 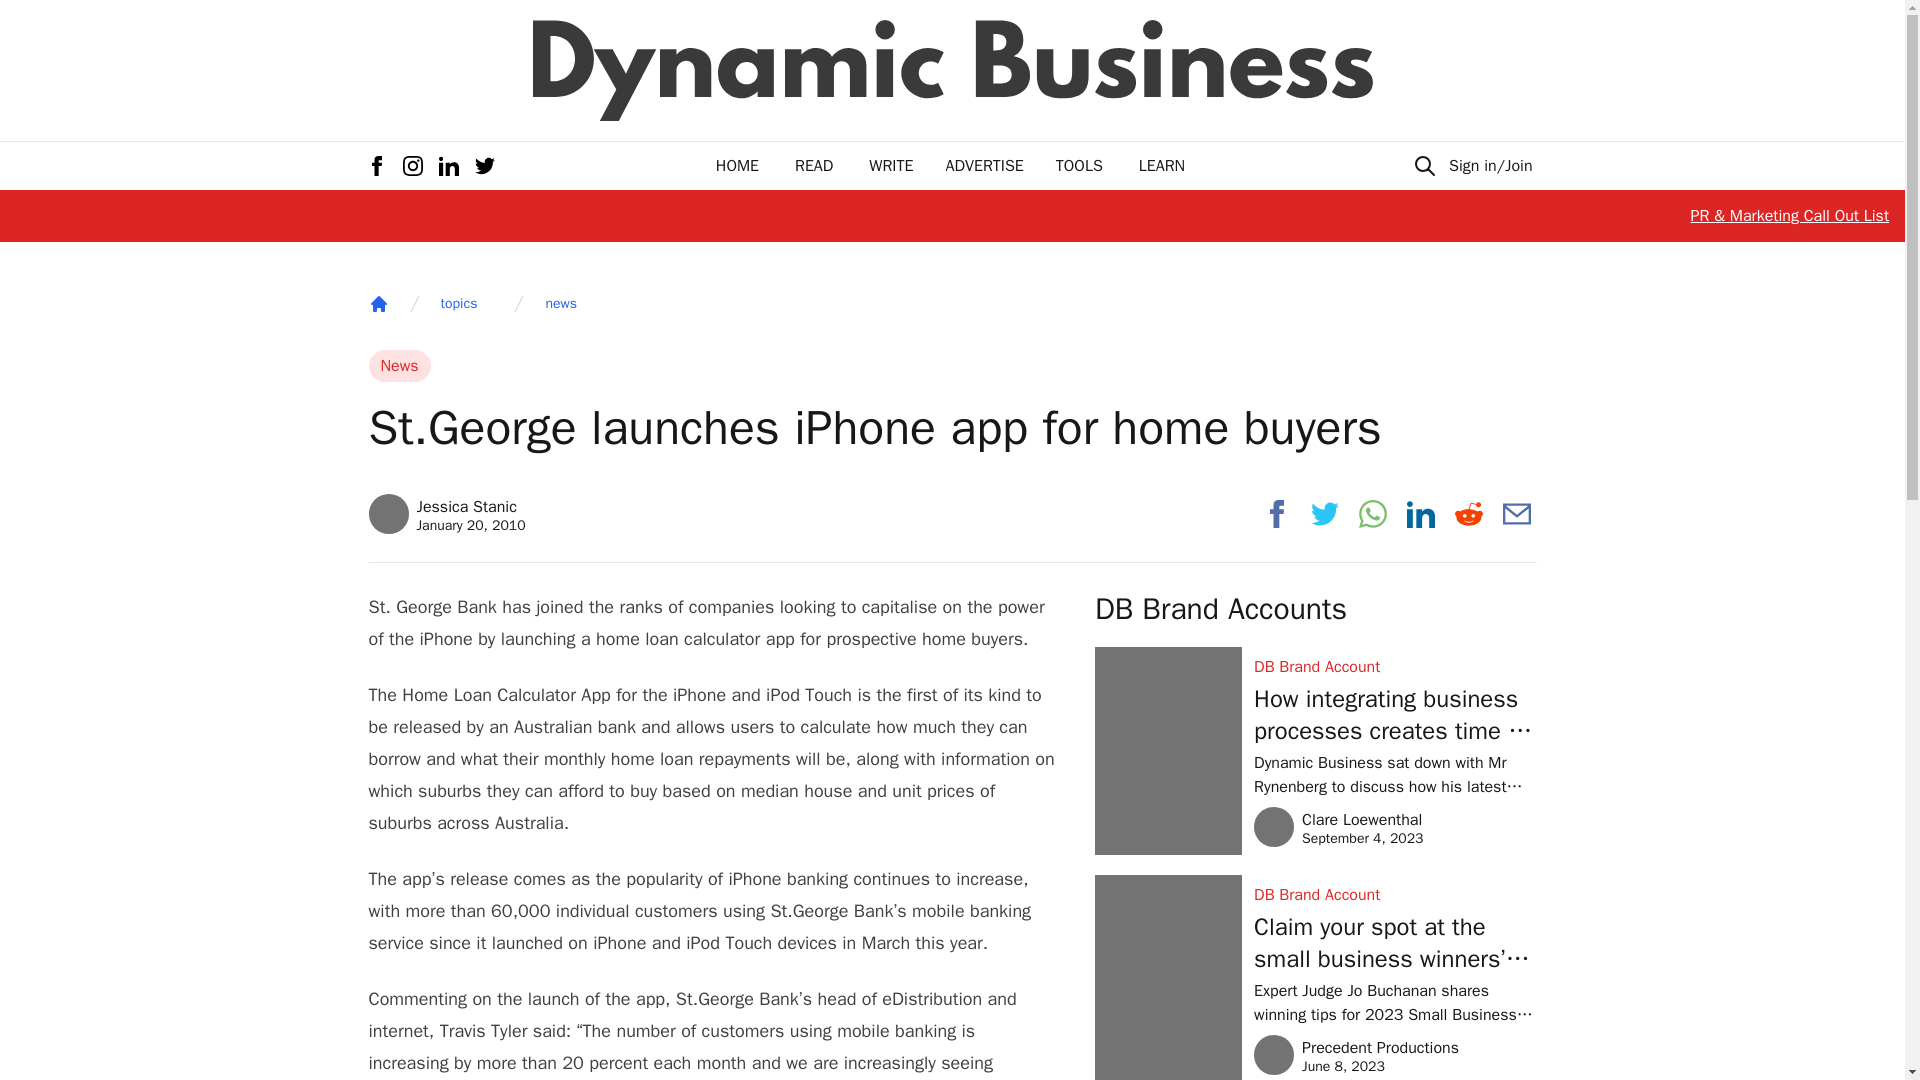 I want to click on DB Brand Account, so click(x=1338, y=826).